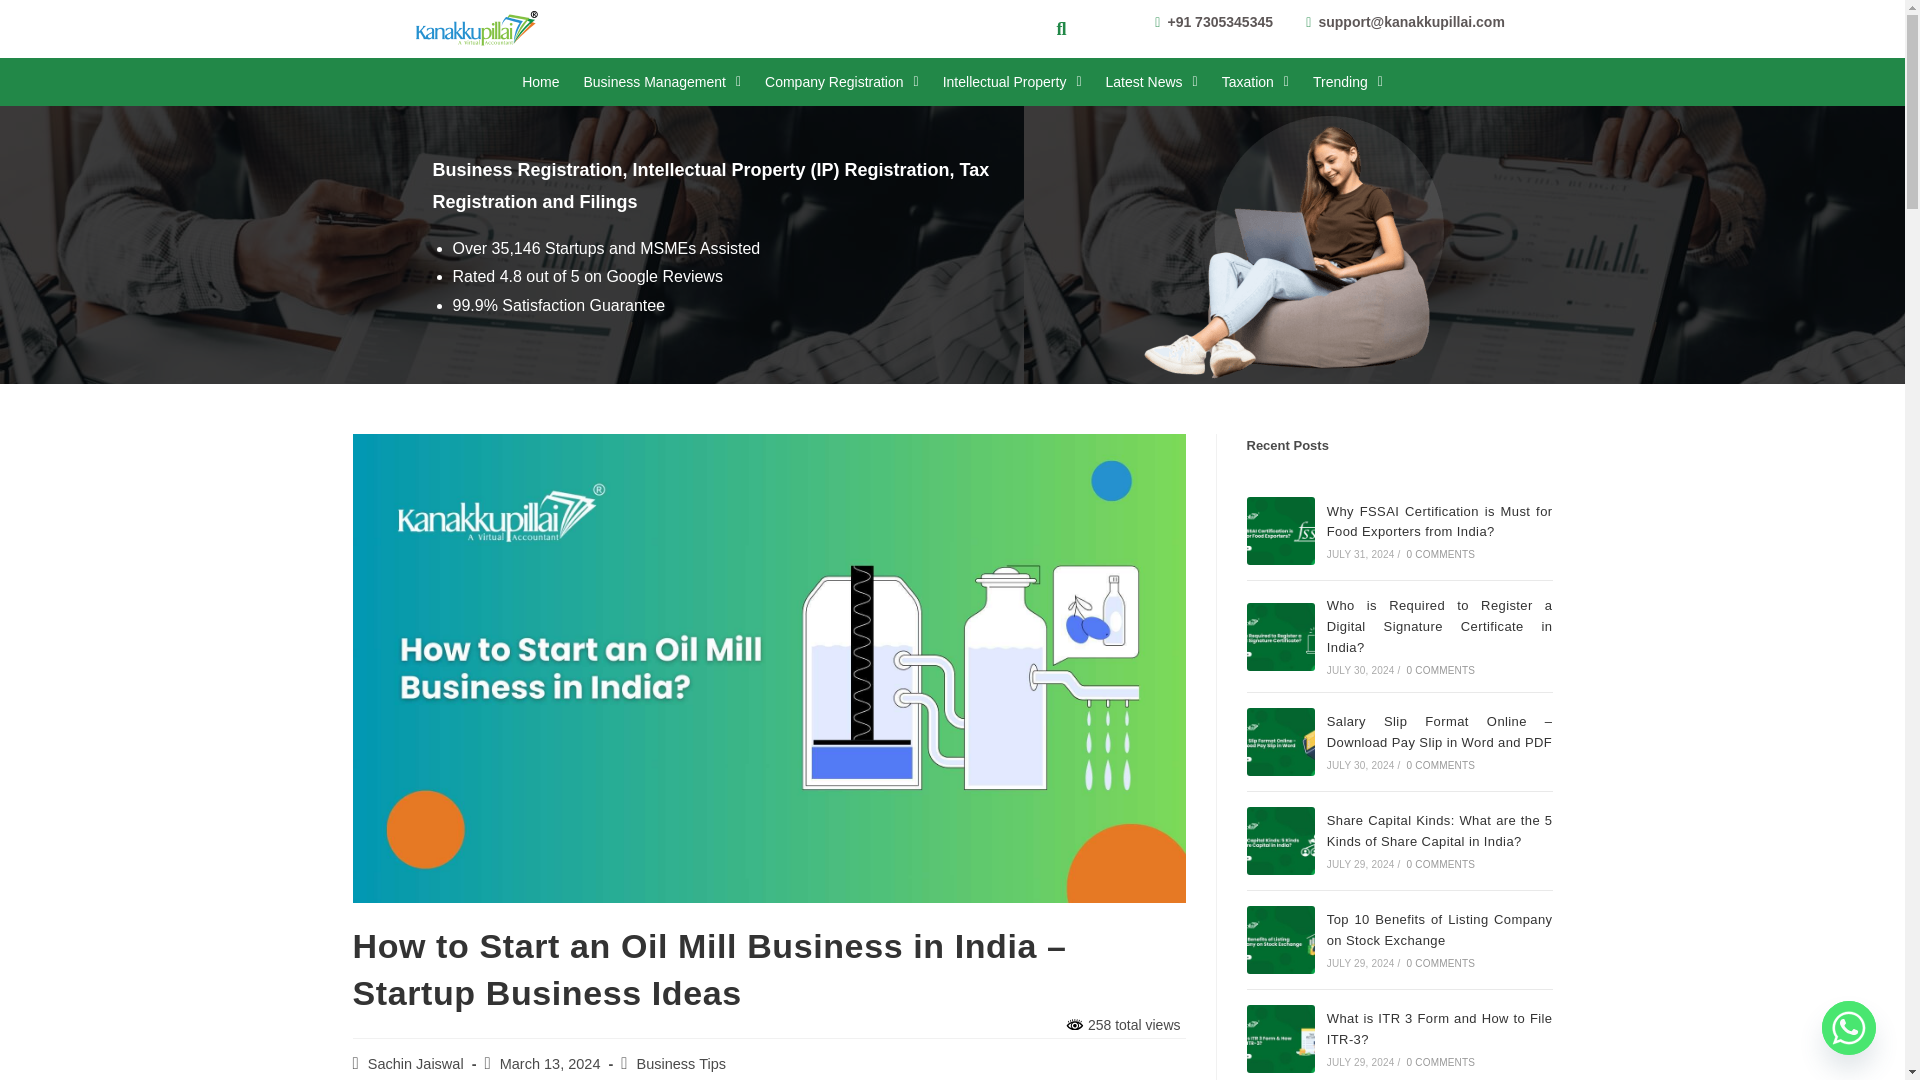 Image resolution: width=1920 pixels, height=1080 pixels. Describe the element at coordinates (1152, 82) in the screenshot. I see `Latest News` at that location.